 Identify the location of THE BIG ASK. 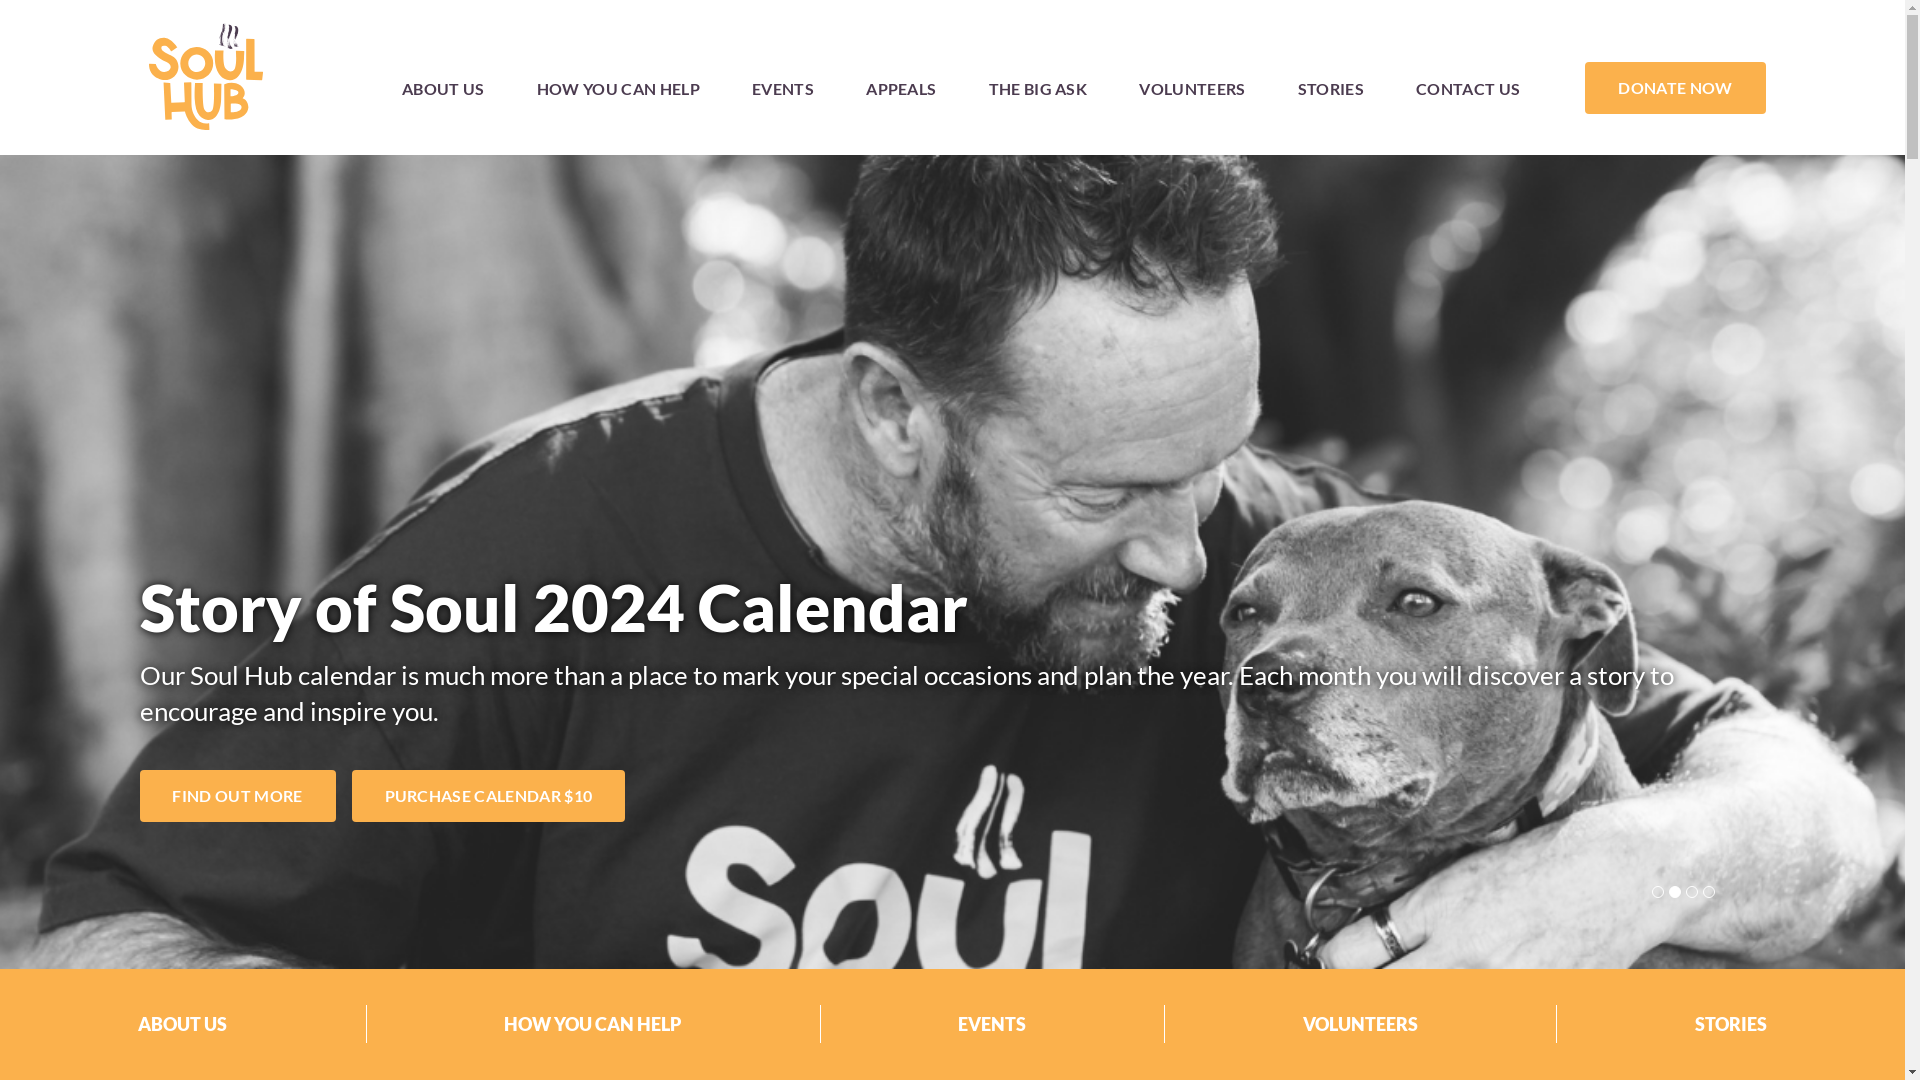
(1038, 88).